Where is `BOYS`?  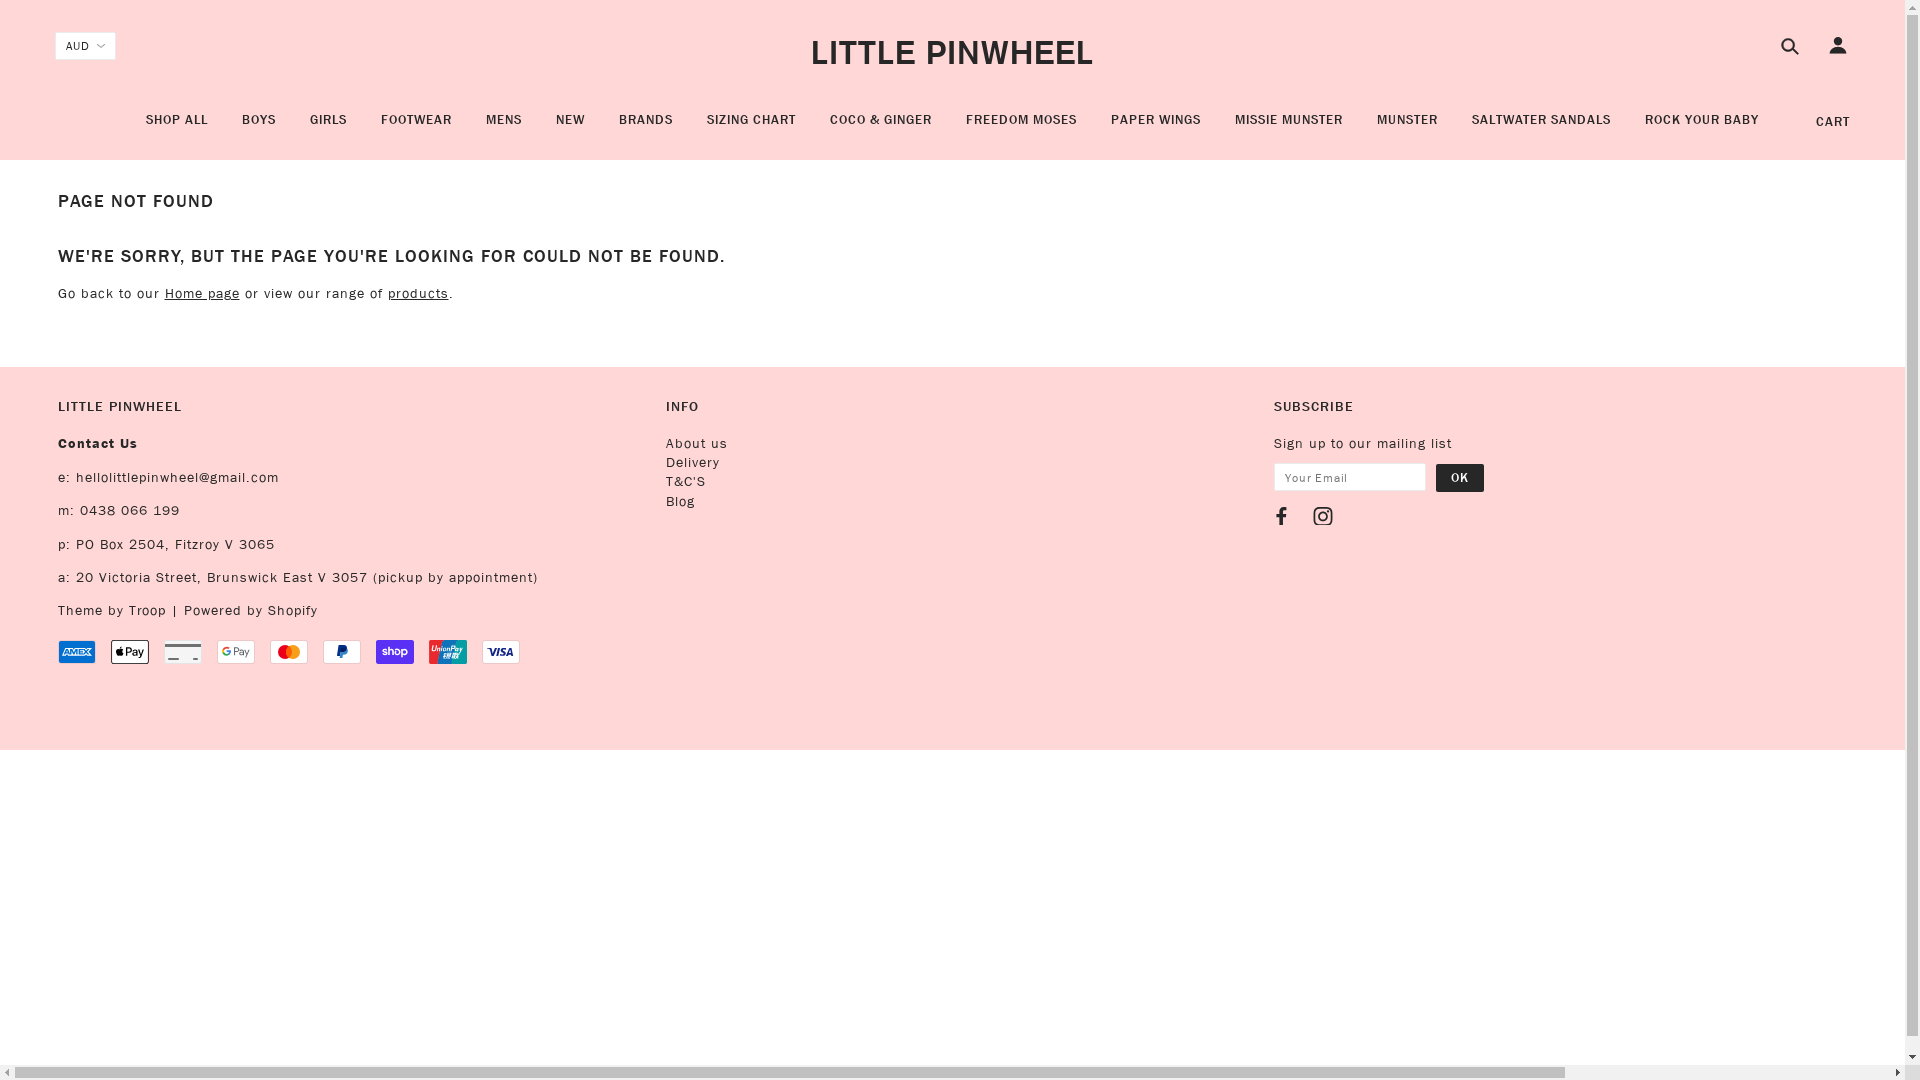 BOYS is located at coordinates (259, 128).